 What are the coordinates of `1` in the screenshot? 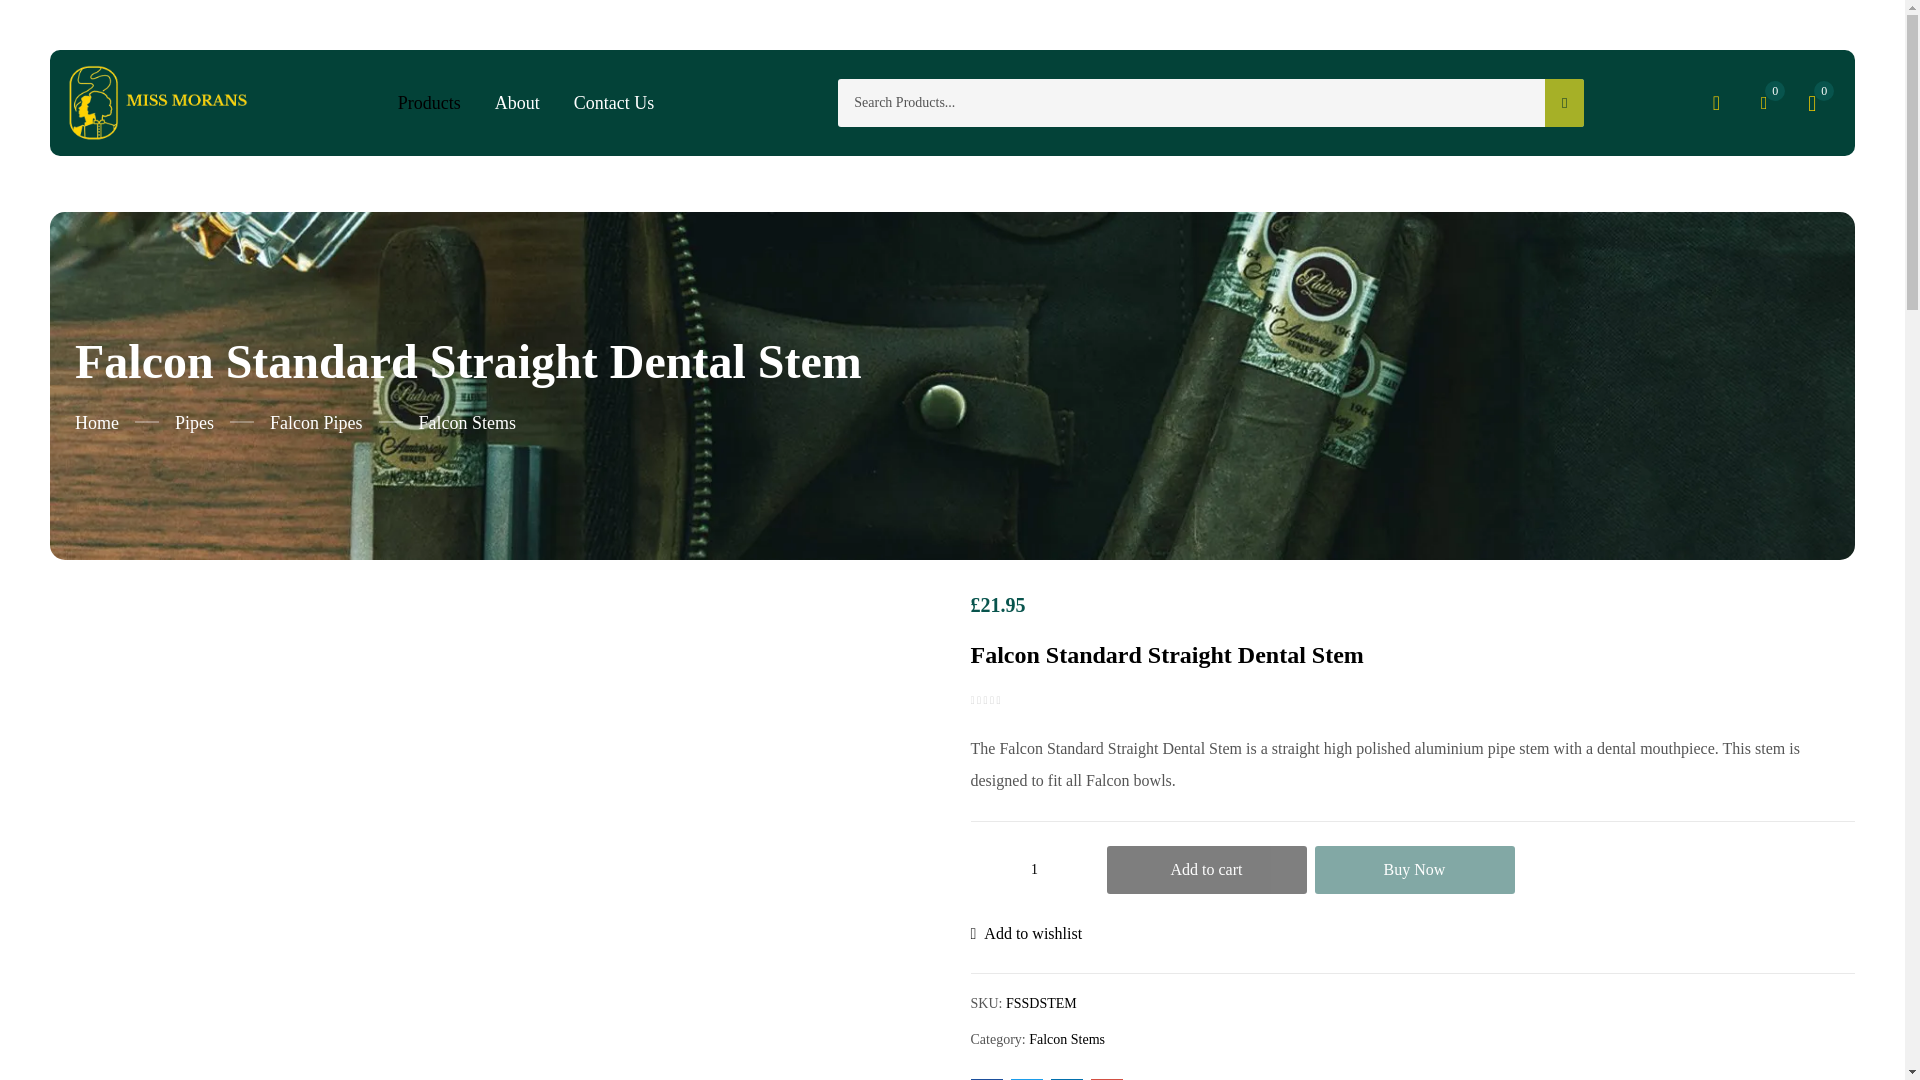 It's located at (1034, 870).